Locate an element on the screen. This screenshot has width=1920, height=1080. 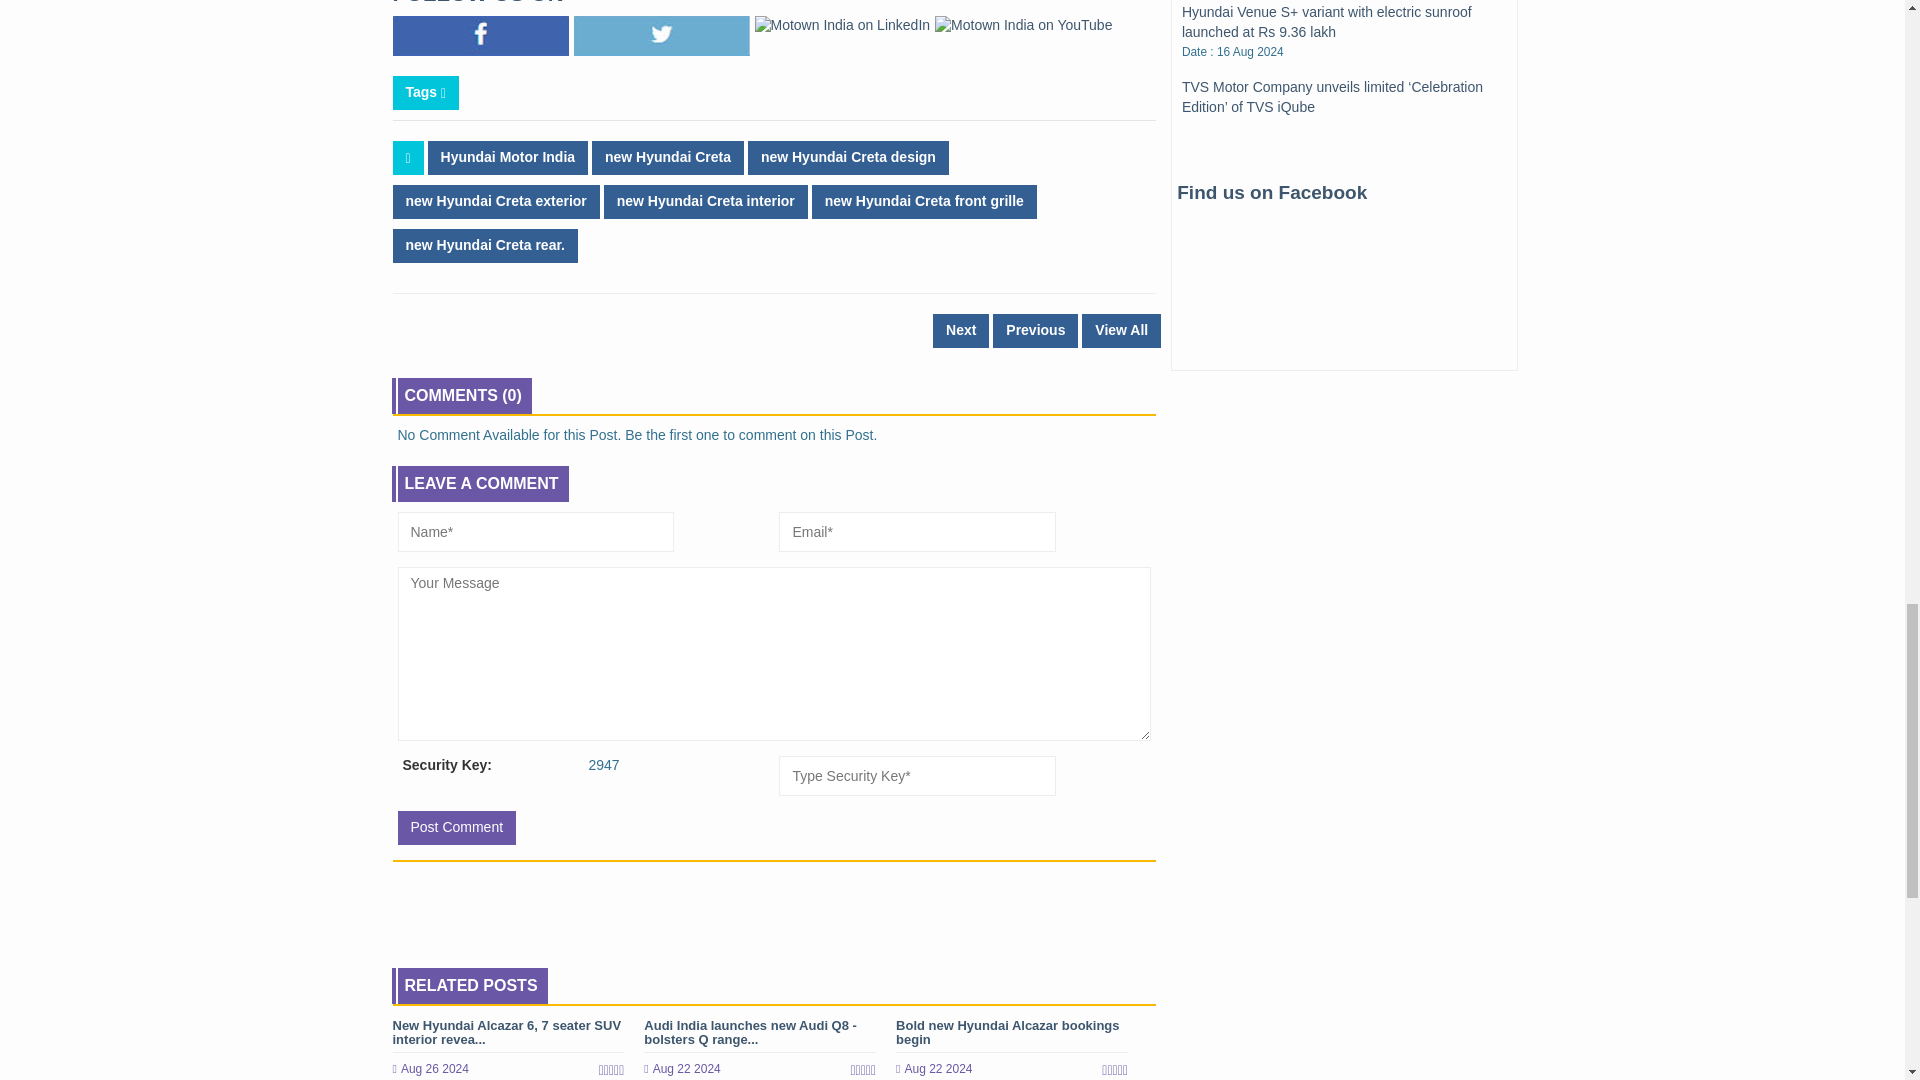
Post Comment is located at coordinates (456, 828).